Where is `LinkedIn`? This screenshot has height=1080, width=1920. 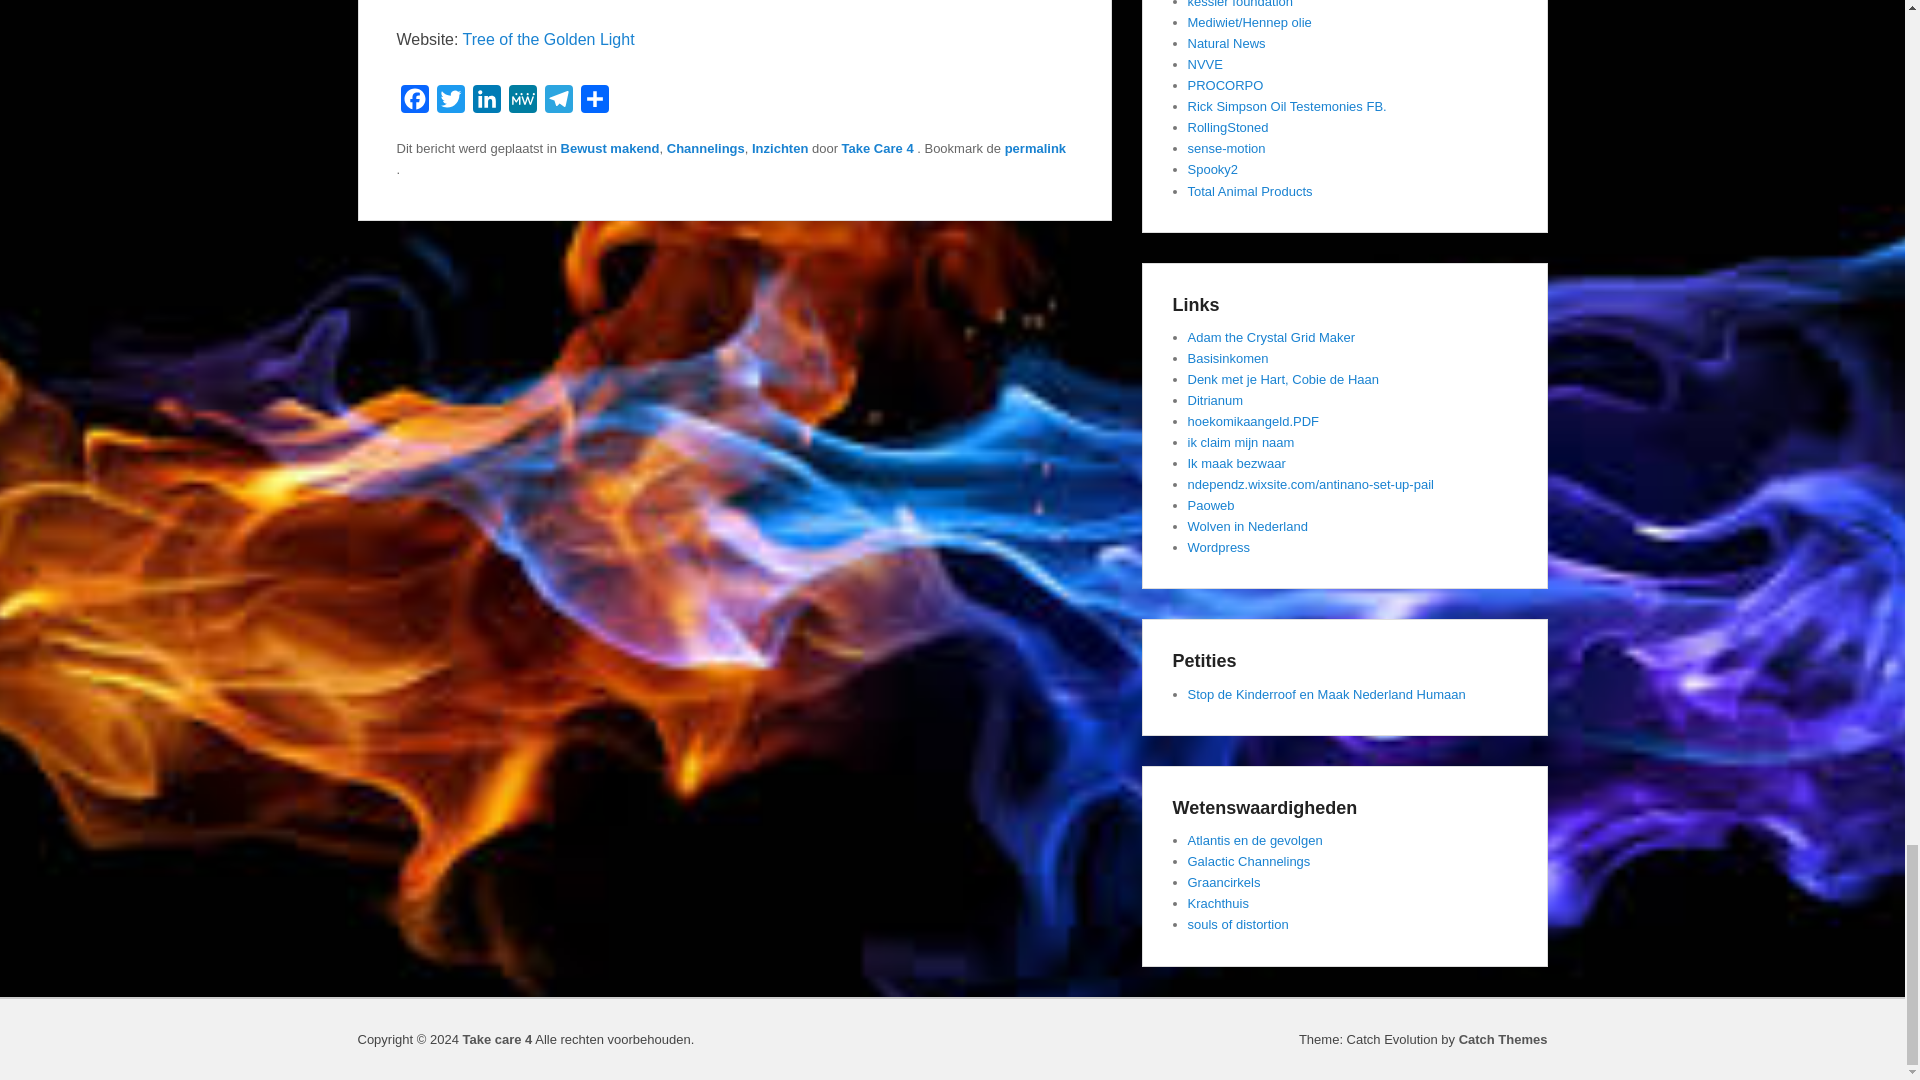
LinkedIn is located at coordinates (486, 104).